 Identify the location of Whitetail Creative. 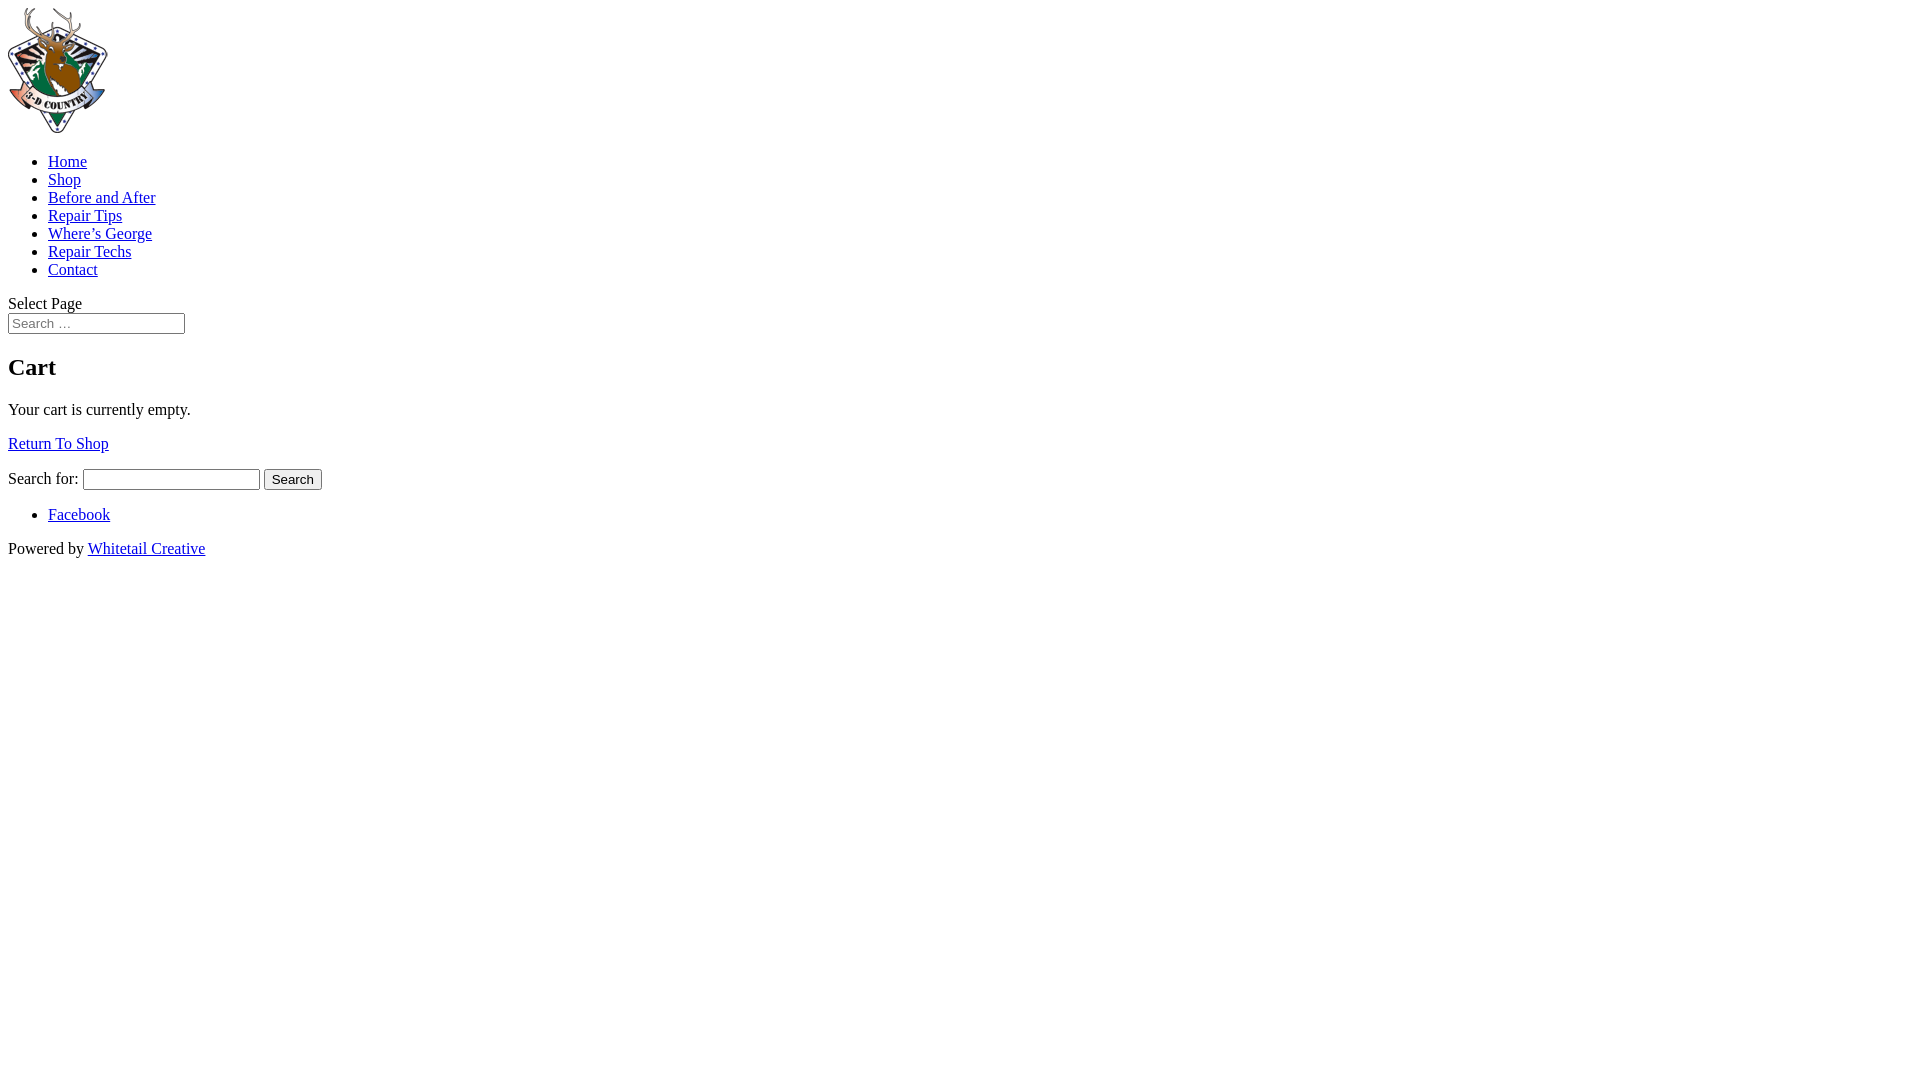
(147, 548).